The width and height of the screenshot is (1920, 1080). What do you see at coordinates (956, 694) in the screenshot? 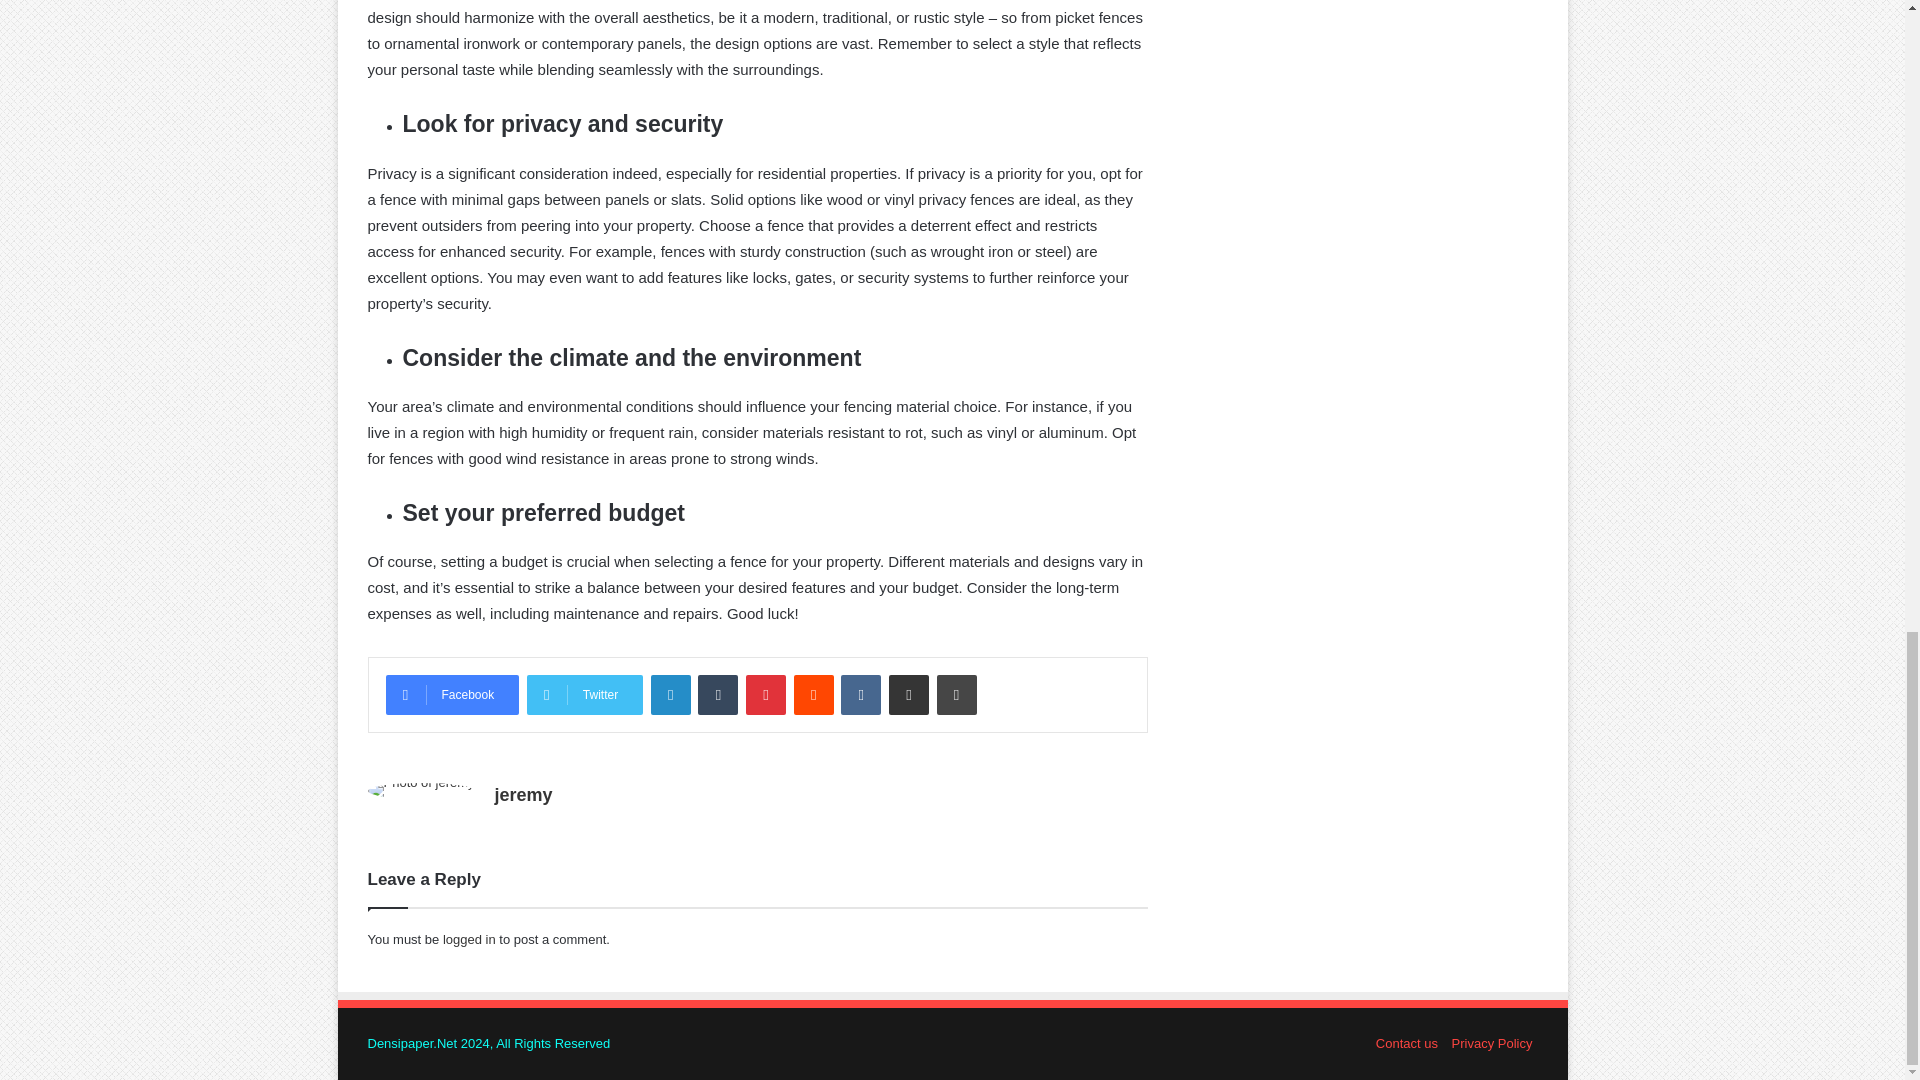
I see `Print` at bounding box center [956, 694].